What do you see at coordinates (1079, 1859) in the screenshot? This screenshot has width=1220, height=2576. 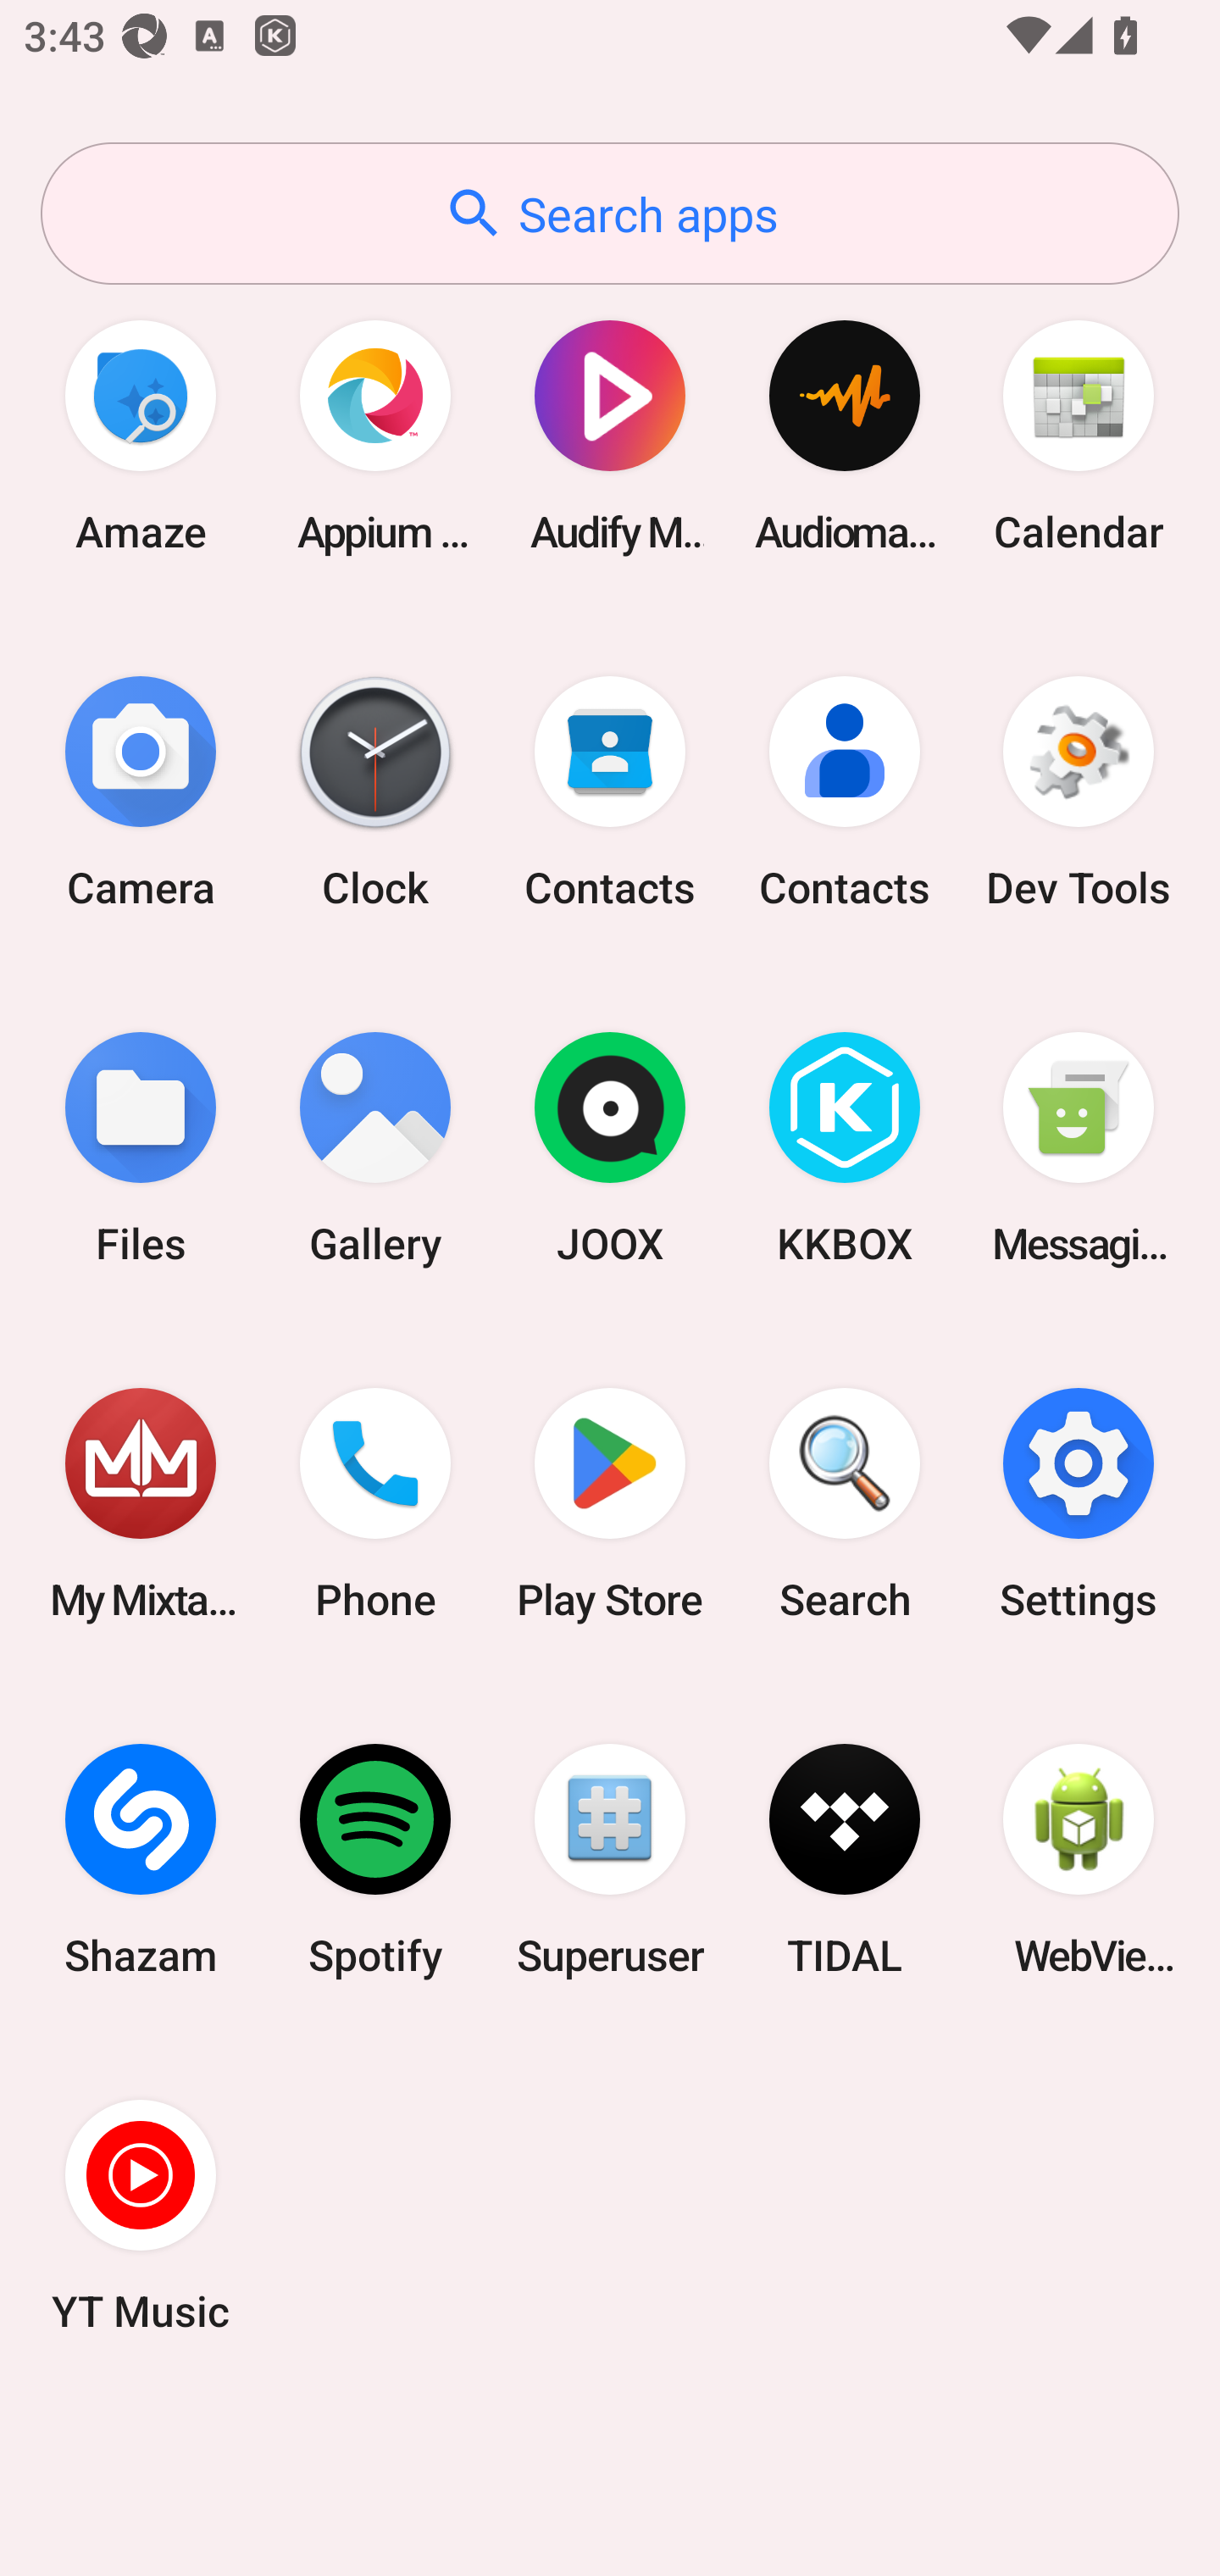 I see `WebView Browser Tester` at bounding box center [1079, 1859].